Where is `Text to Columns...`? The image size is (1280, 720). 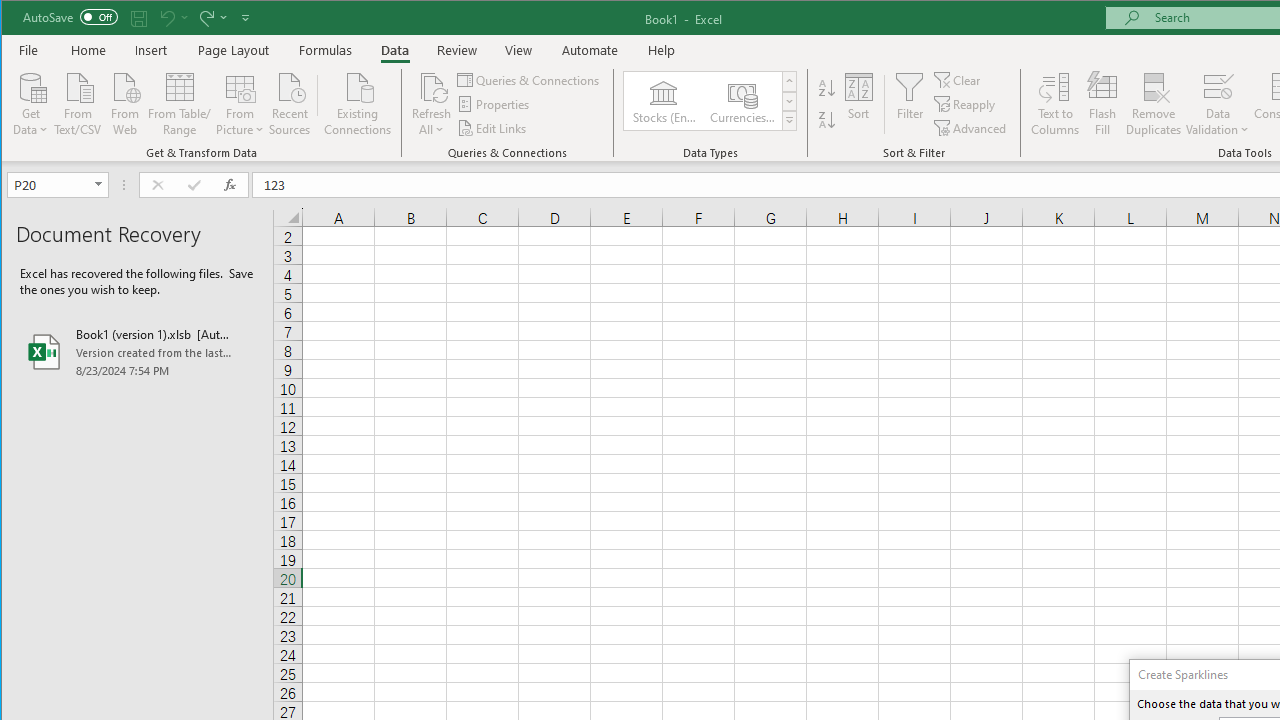
Text to Columns... is located at coordinates (1055, 104).